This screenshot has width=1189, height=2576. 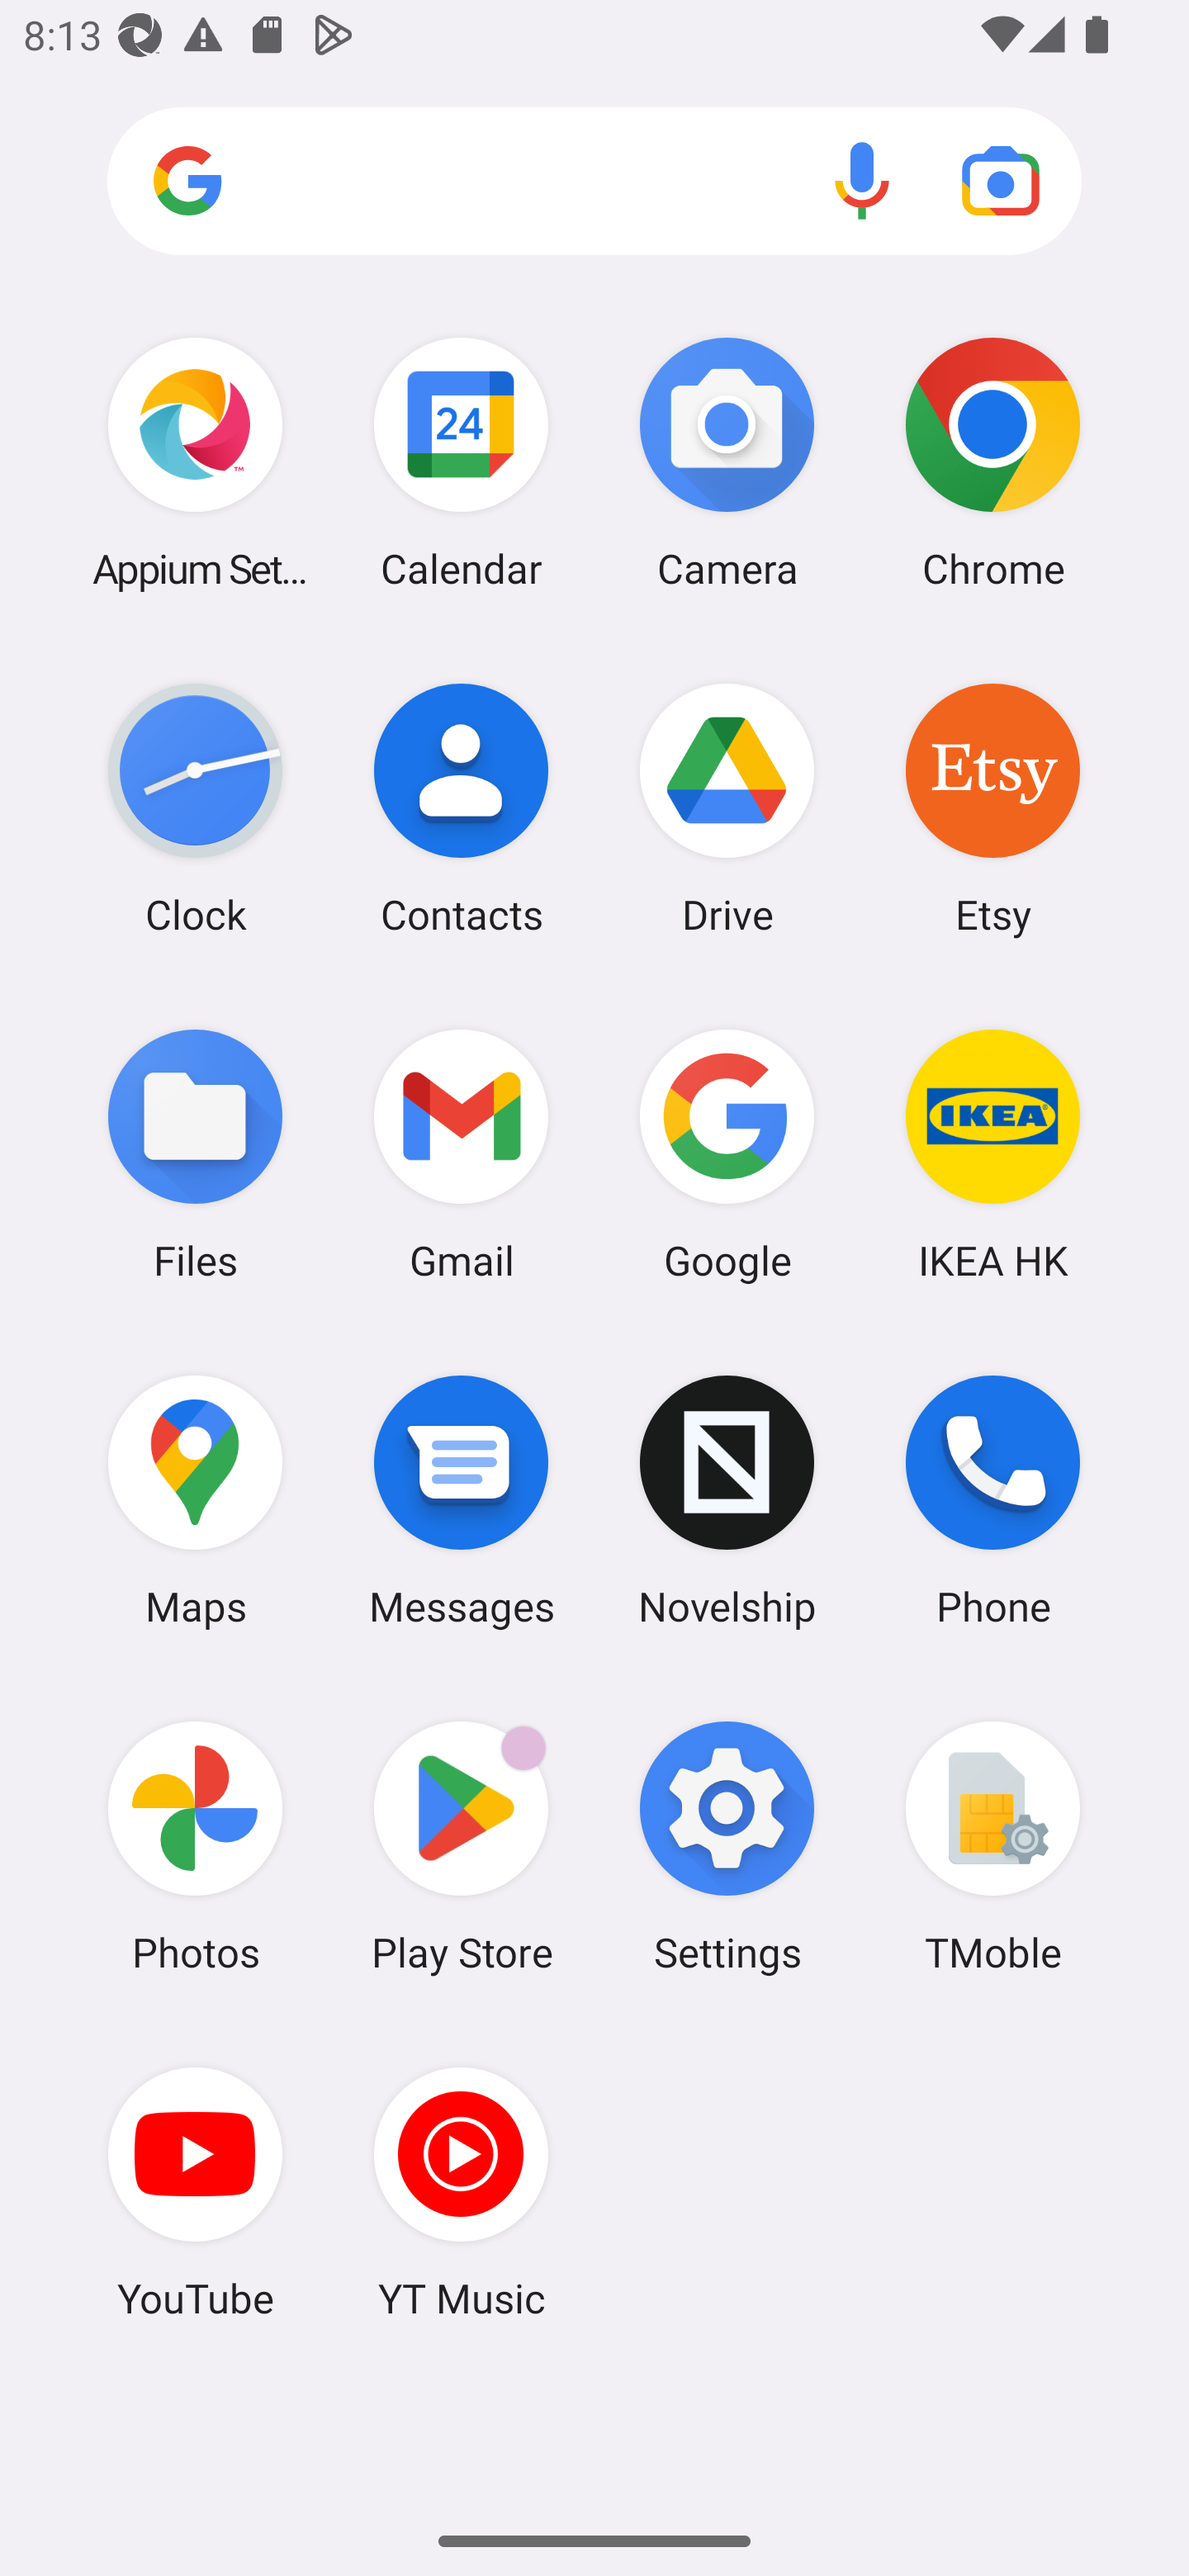 I want to click on Files, so click(x=195, y=1153).